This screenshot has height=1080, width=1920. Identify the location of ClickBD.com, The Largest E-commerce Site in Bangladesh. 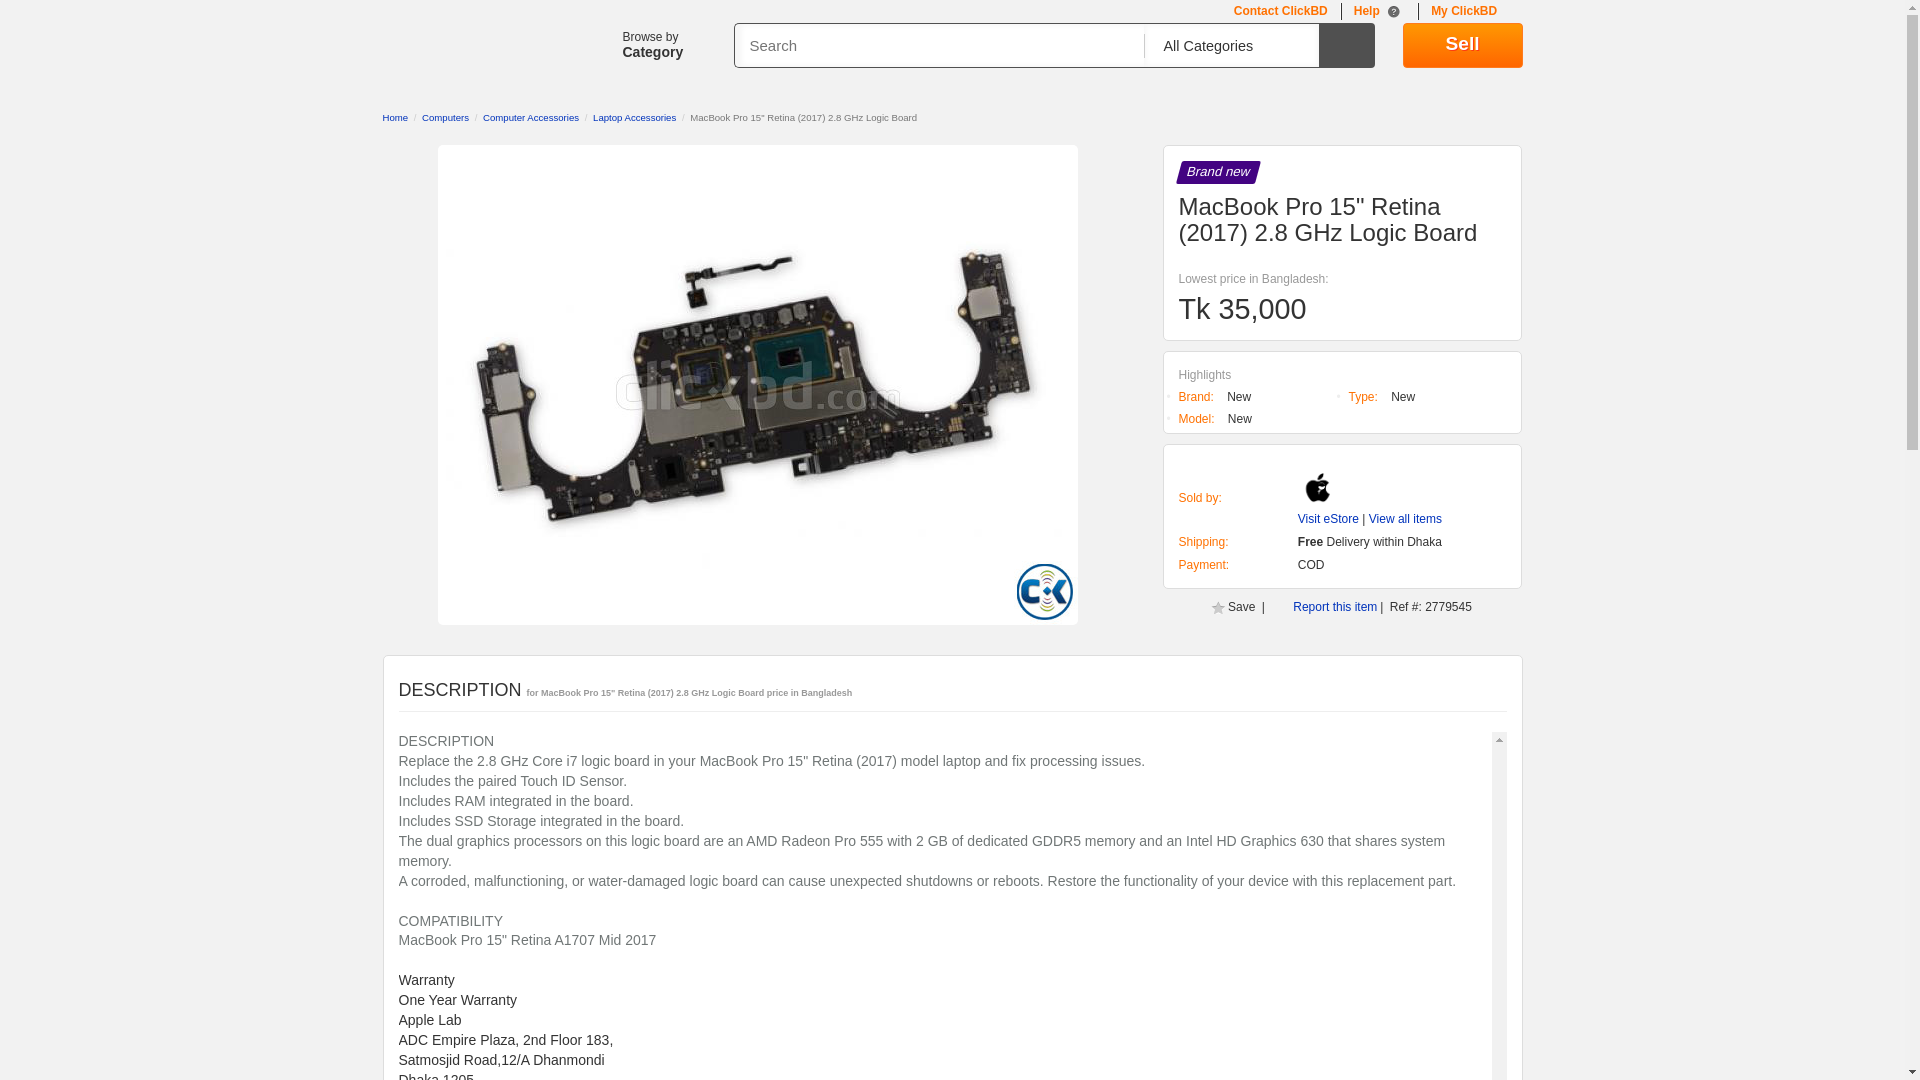
(455, 50).